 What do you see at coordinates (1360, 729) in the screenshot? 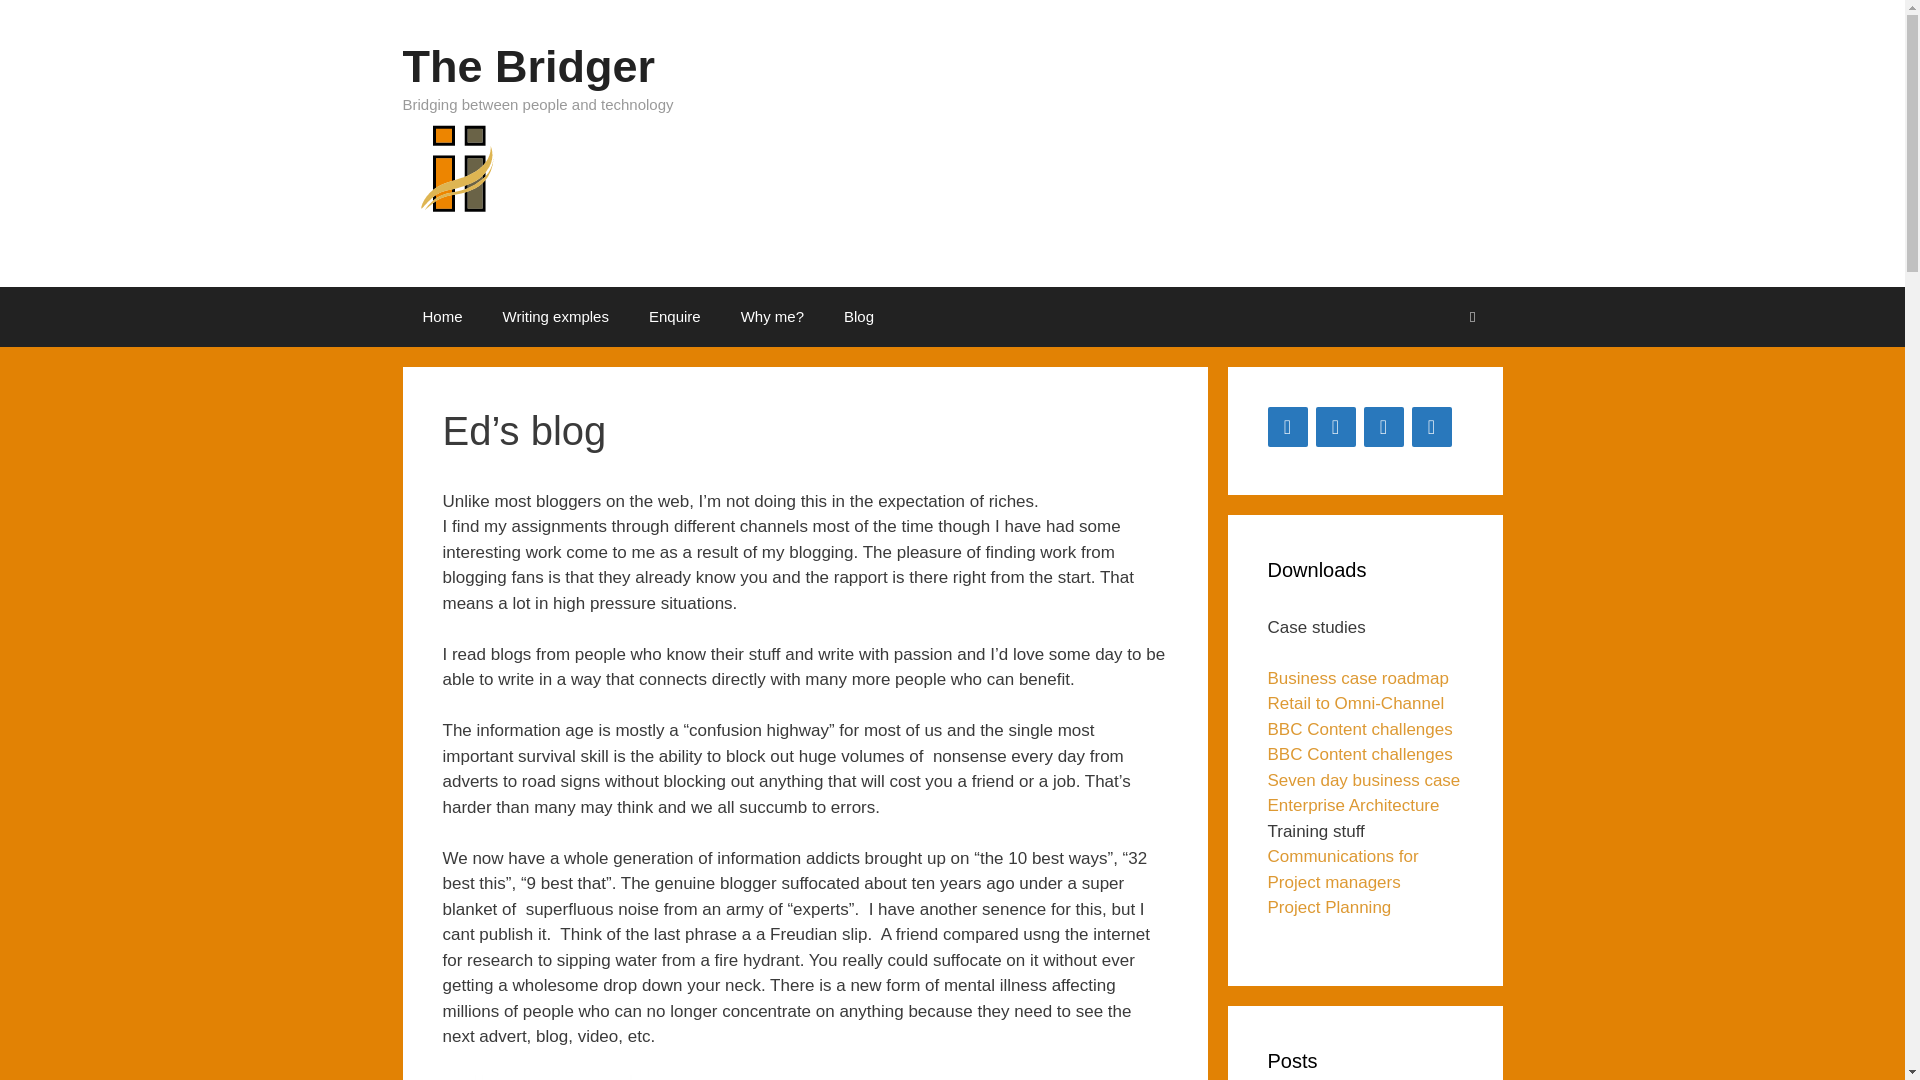
I see `BBC Content challenges` at bounding box center [1360, 729].